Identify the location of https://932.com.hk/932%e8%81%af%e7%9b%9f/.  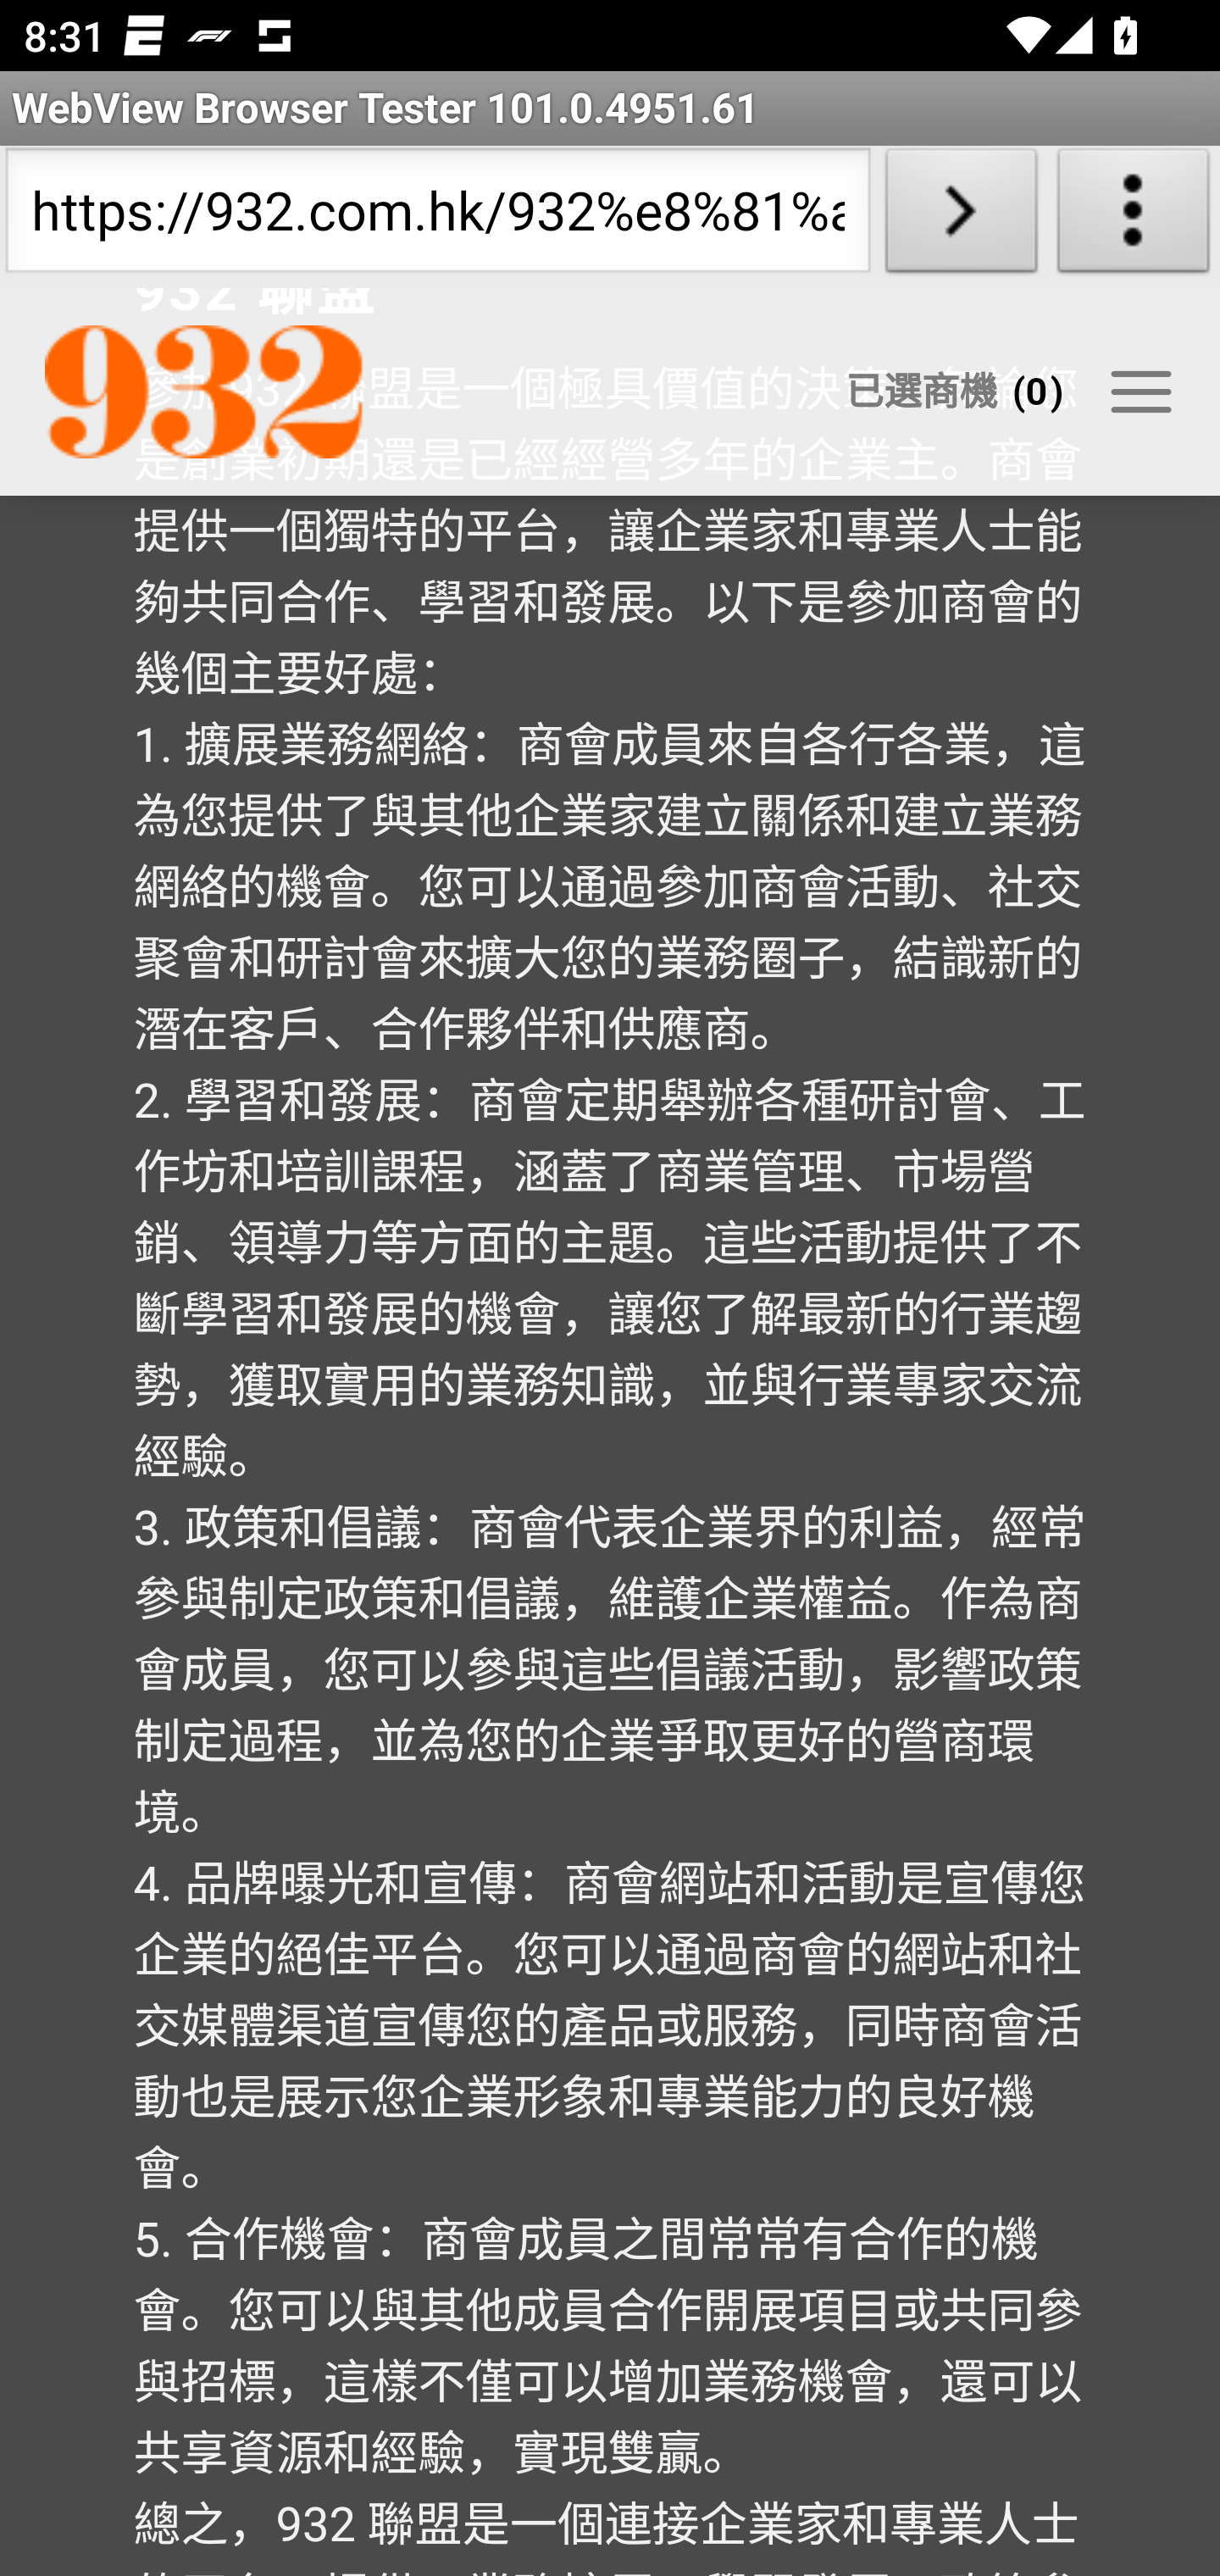
(437, 217).